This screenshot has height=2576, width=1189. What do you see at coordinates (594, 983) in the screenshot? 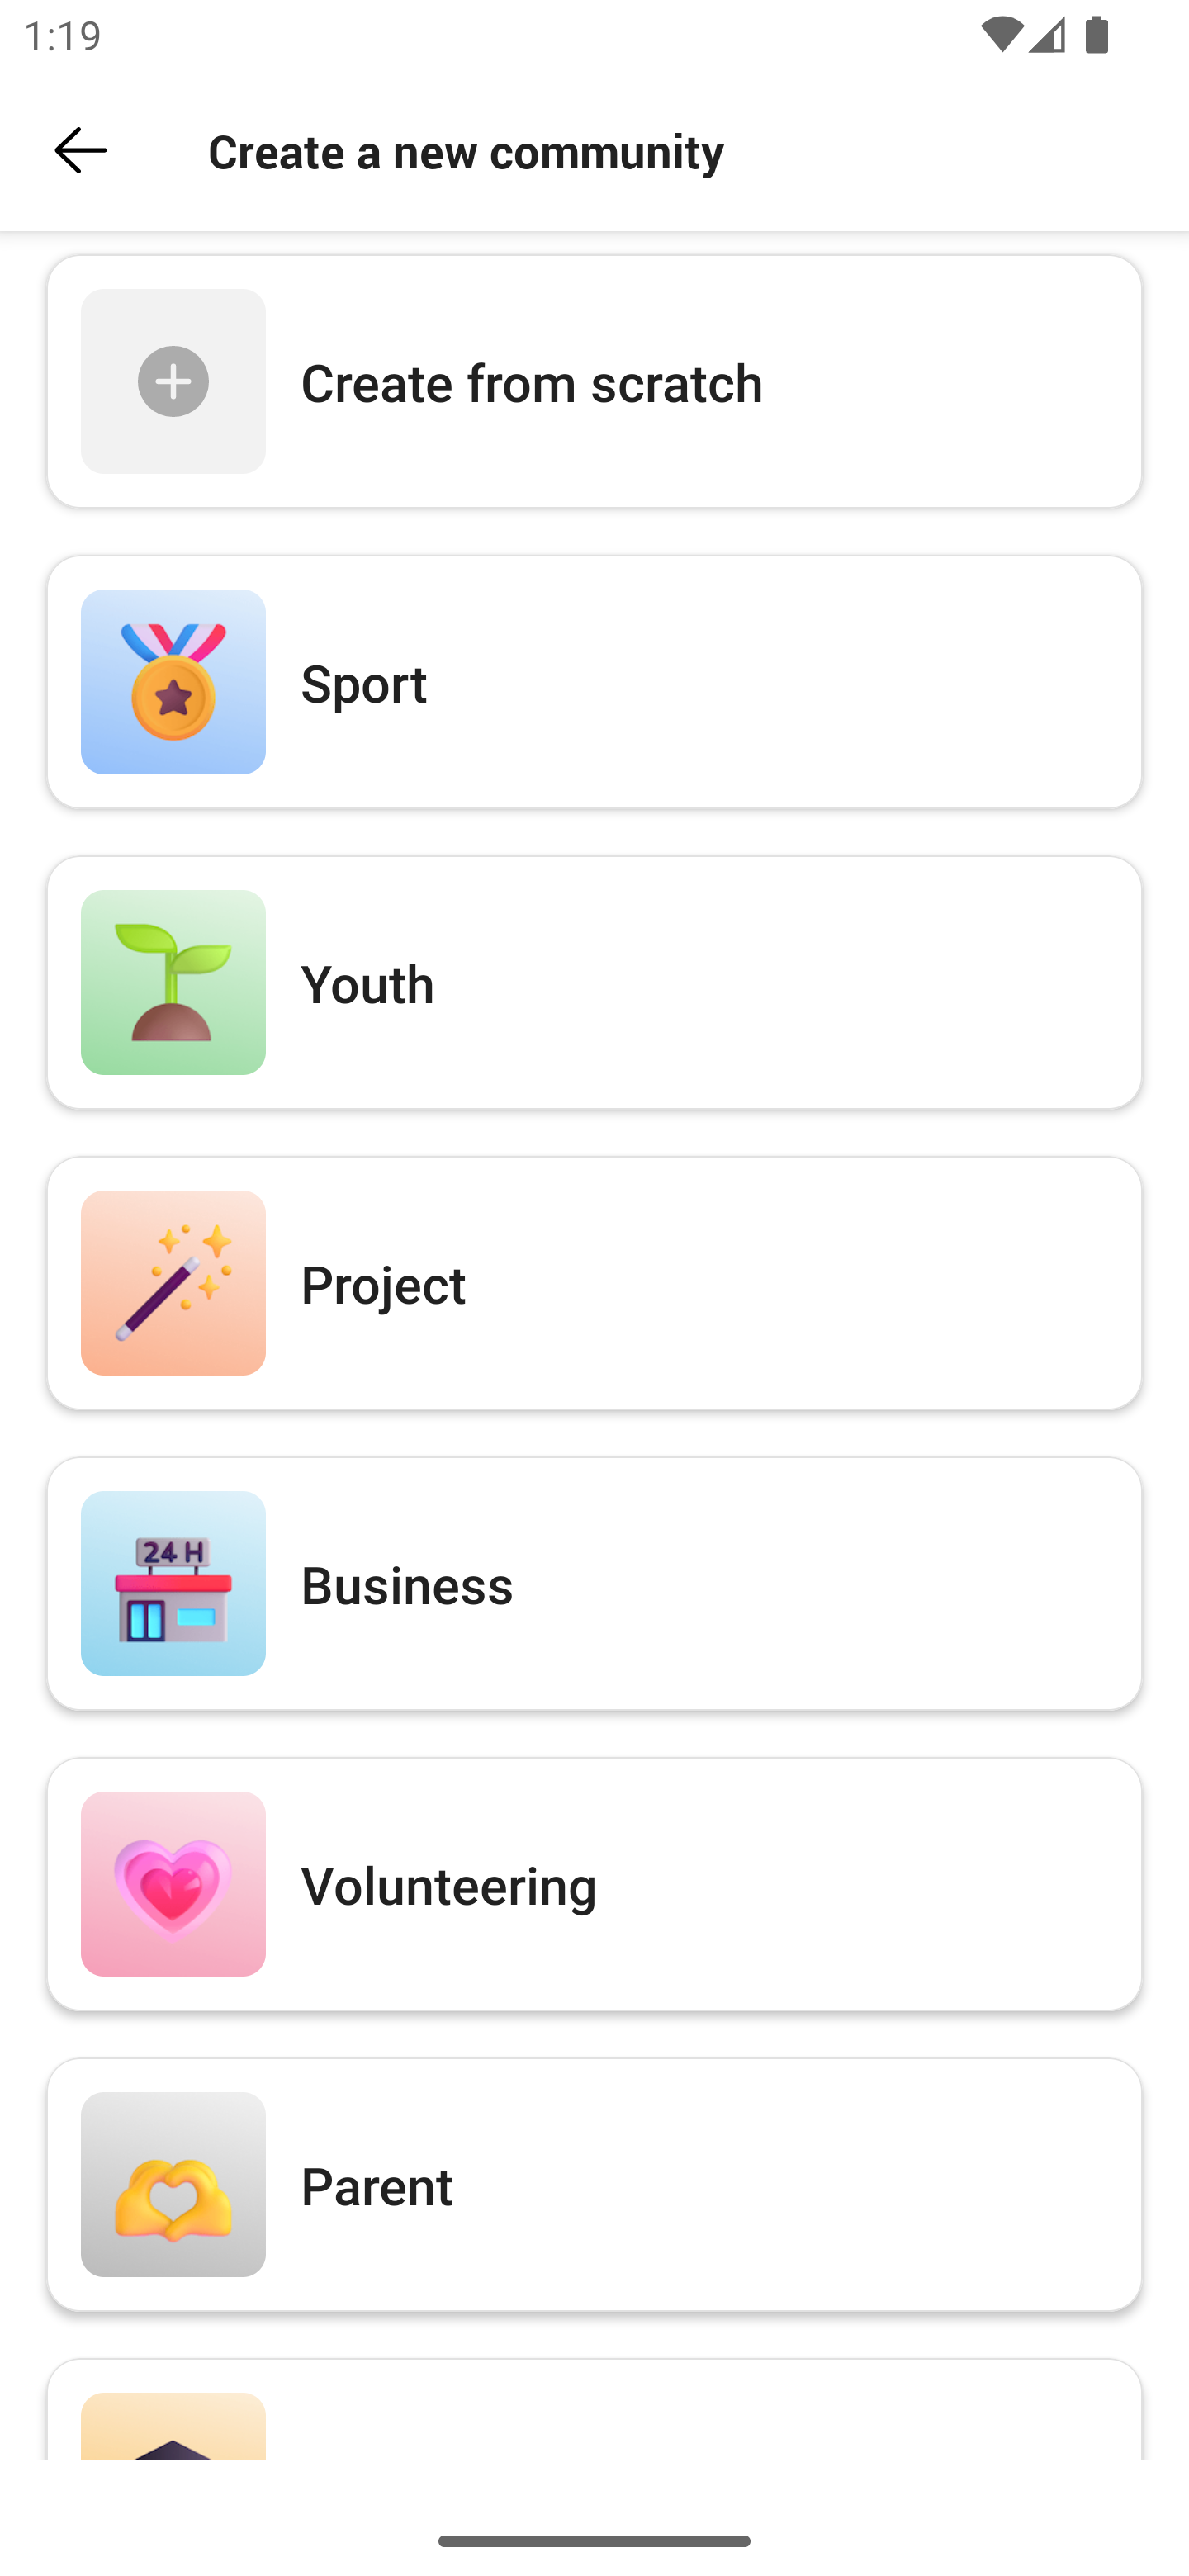
I see `Youth` at bounding box center [594, 983].